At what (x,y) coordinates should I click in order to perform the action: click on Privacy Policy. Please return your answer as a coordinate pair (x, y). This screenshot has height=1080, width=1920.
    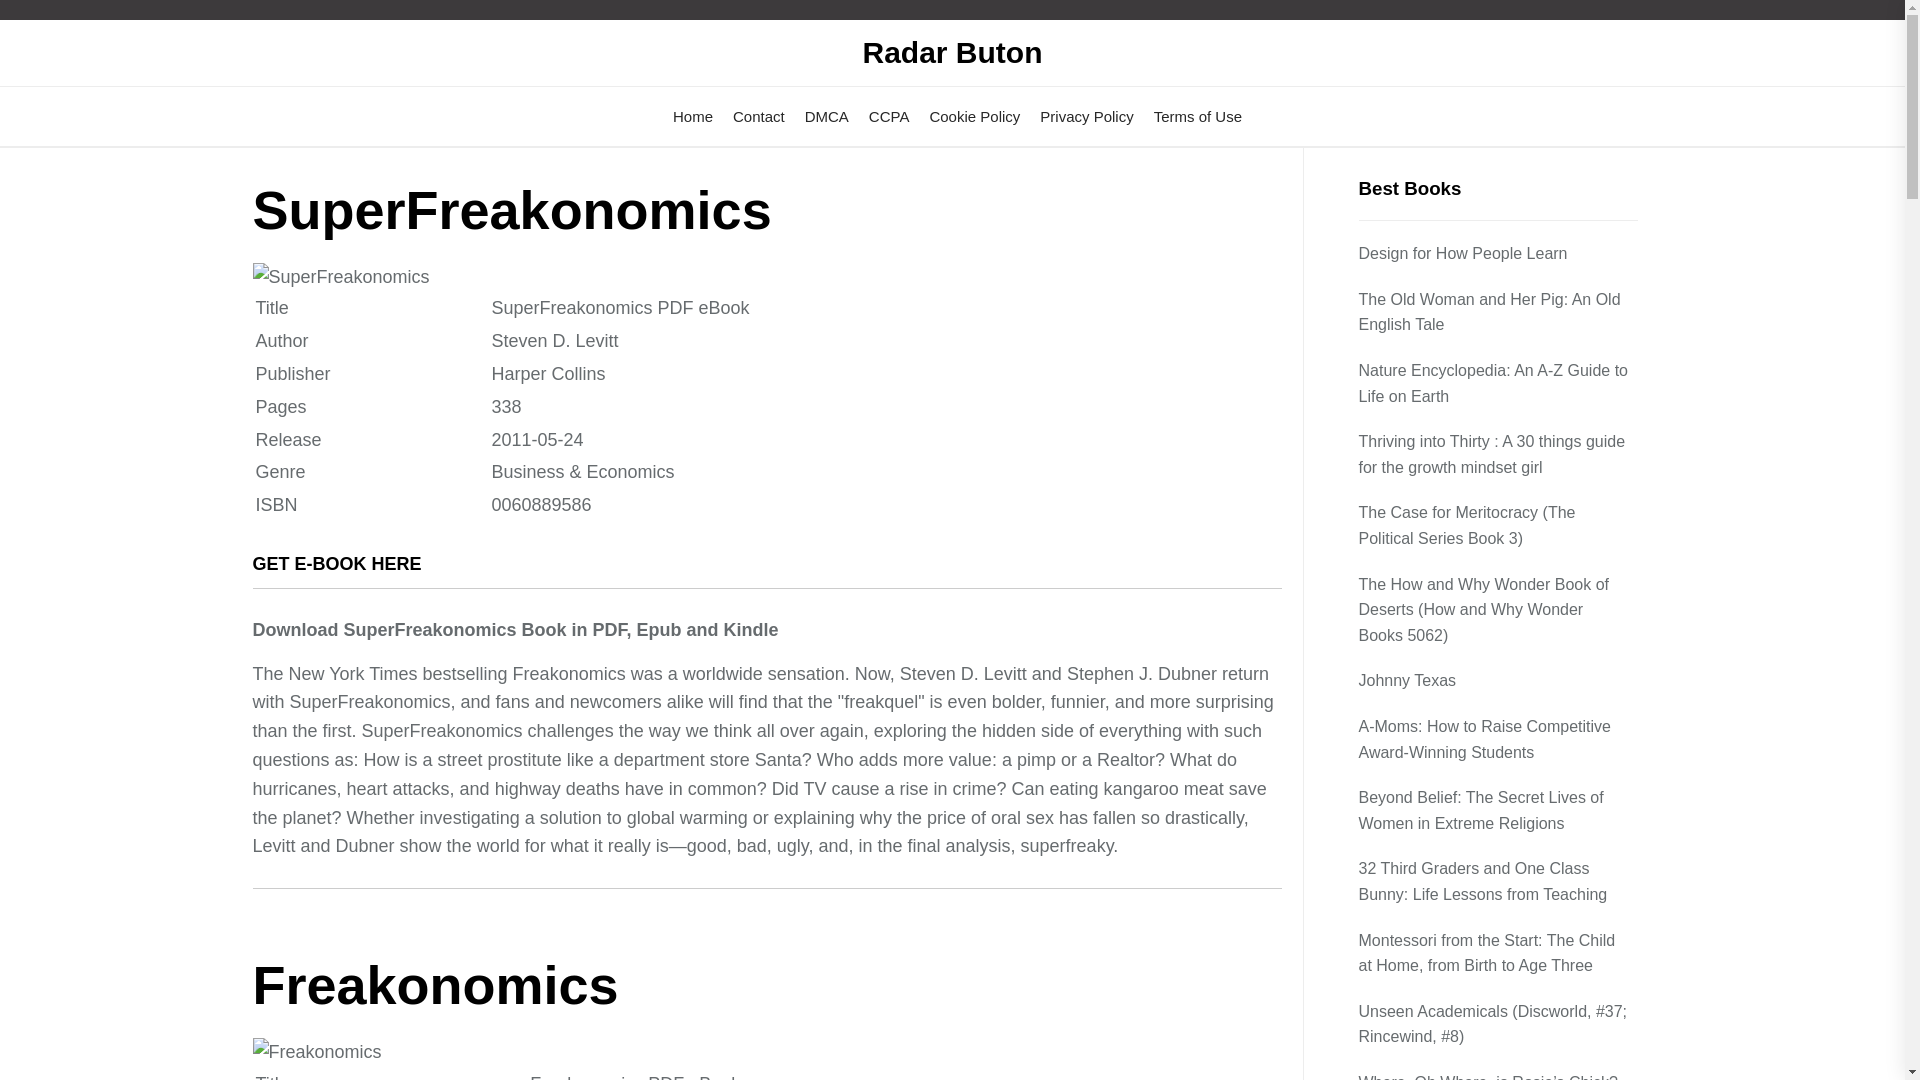
    Looking at the image, I should click on (1086, 116).